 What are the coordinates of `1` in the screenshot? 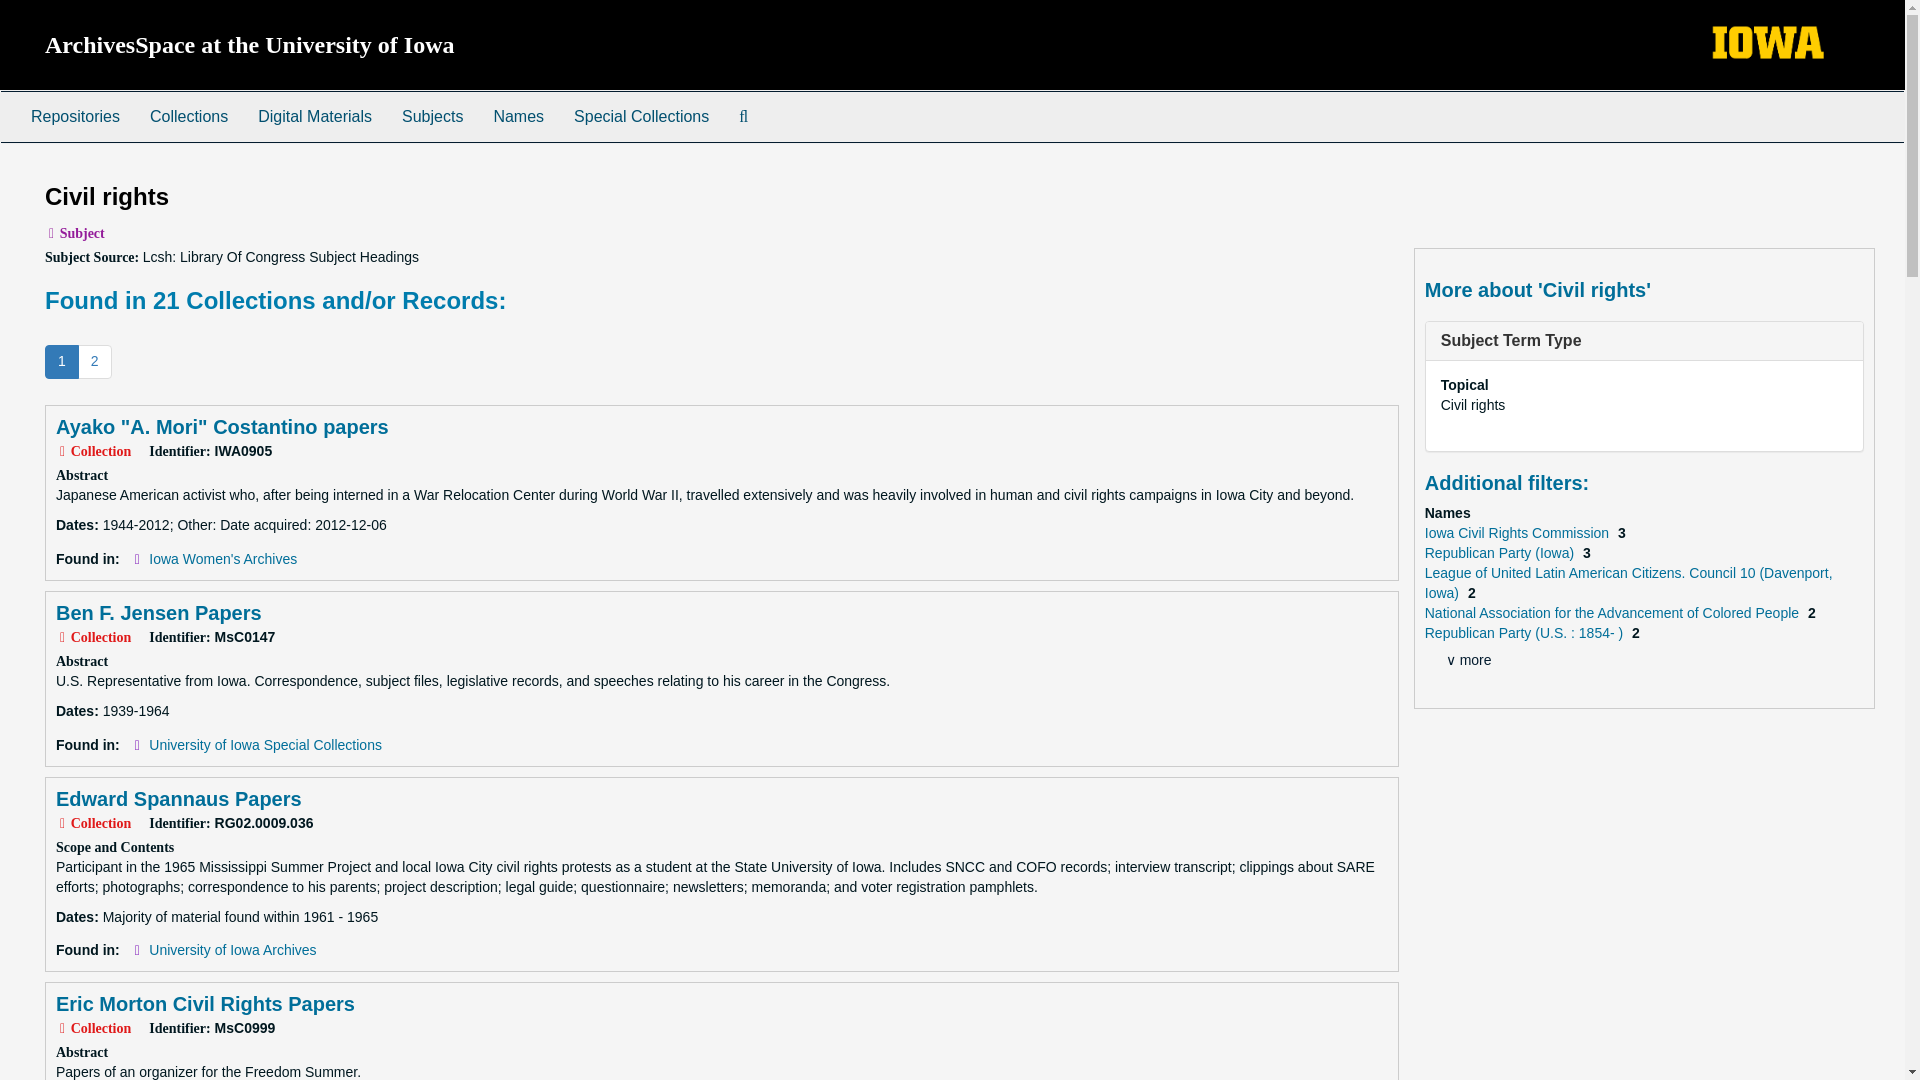 It's located at (61, 362).